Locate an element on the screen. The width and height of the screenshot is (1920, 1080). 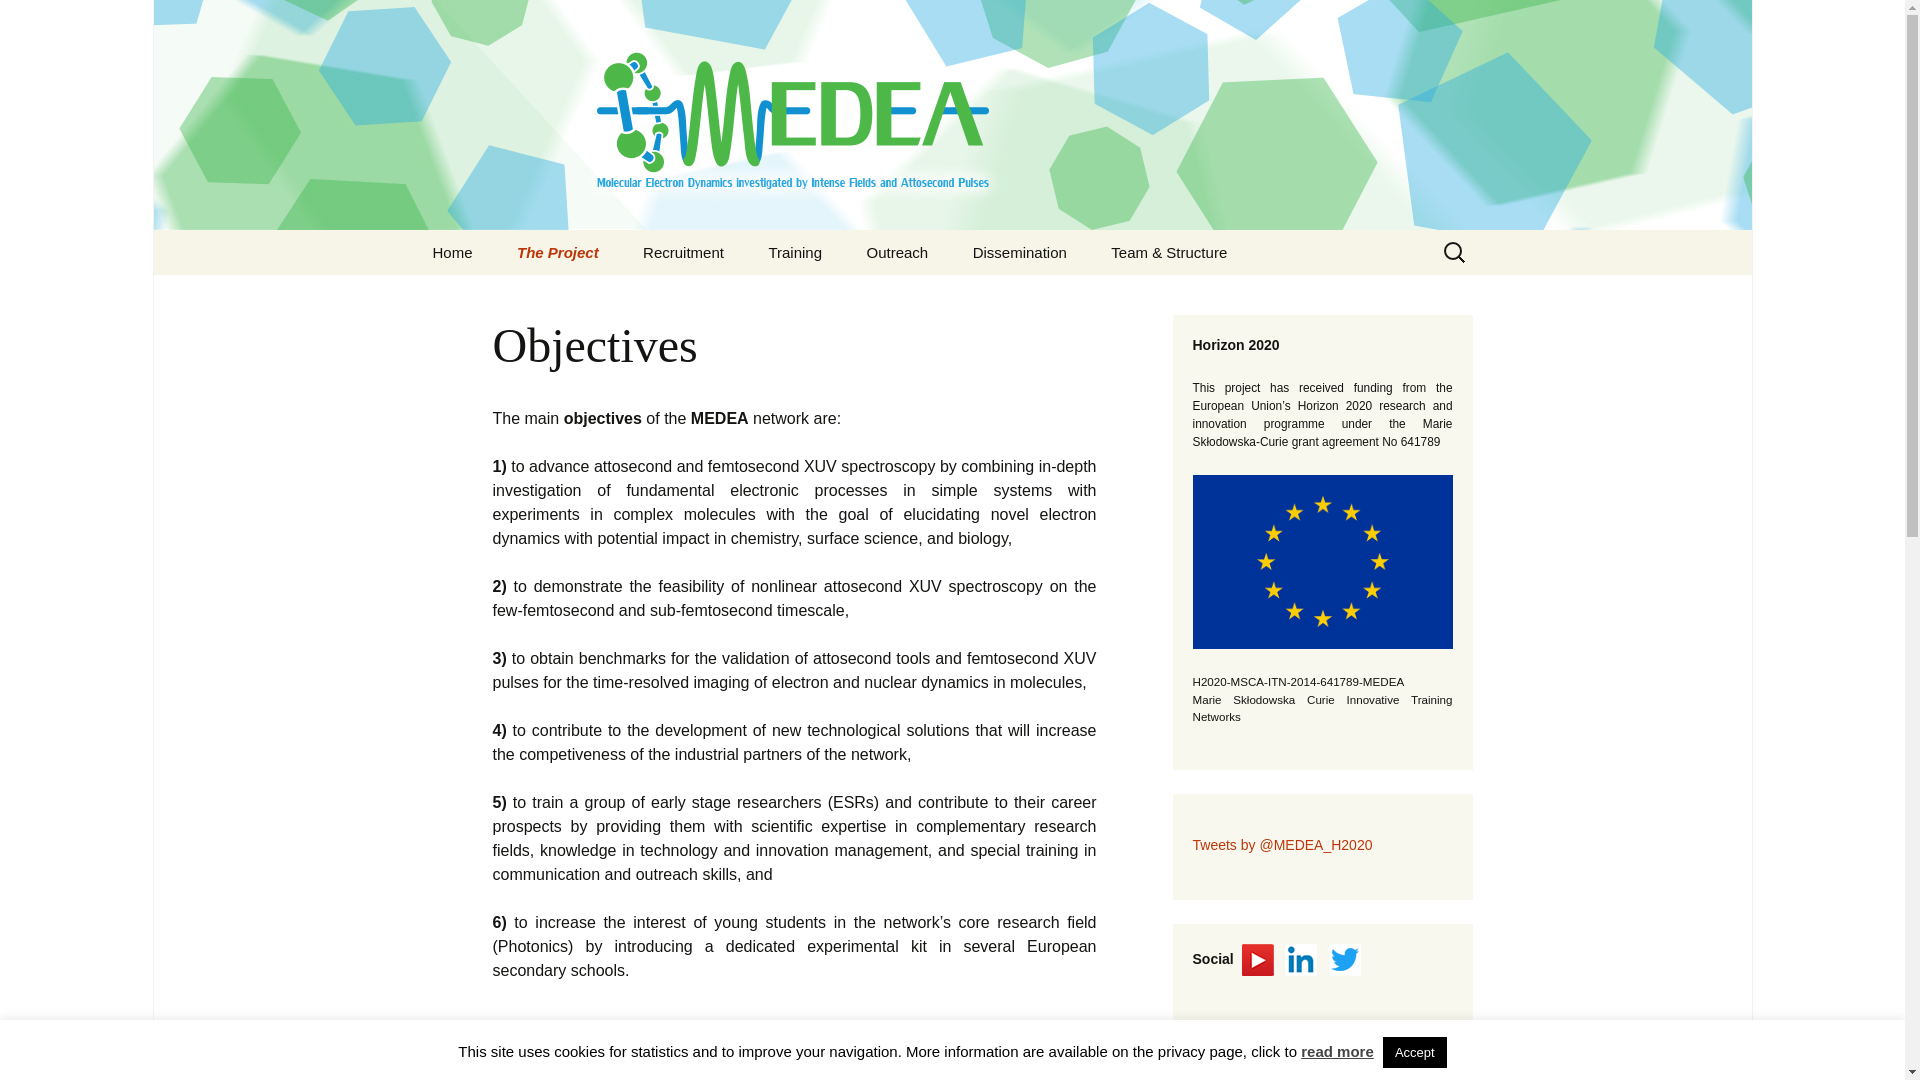
YouTube is located at coordinates (1258, 958).